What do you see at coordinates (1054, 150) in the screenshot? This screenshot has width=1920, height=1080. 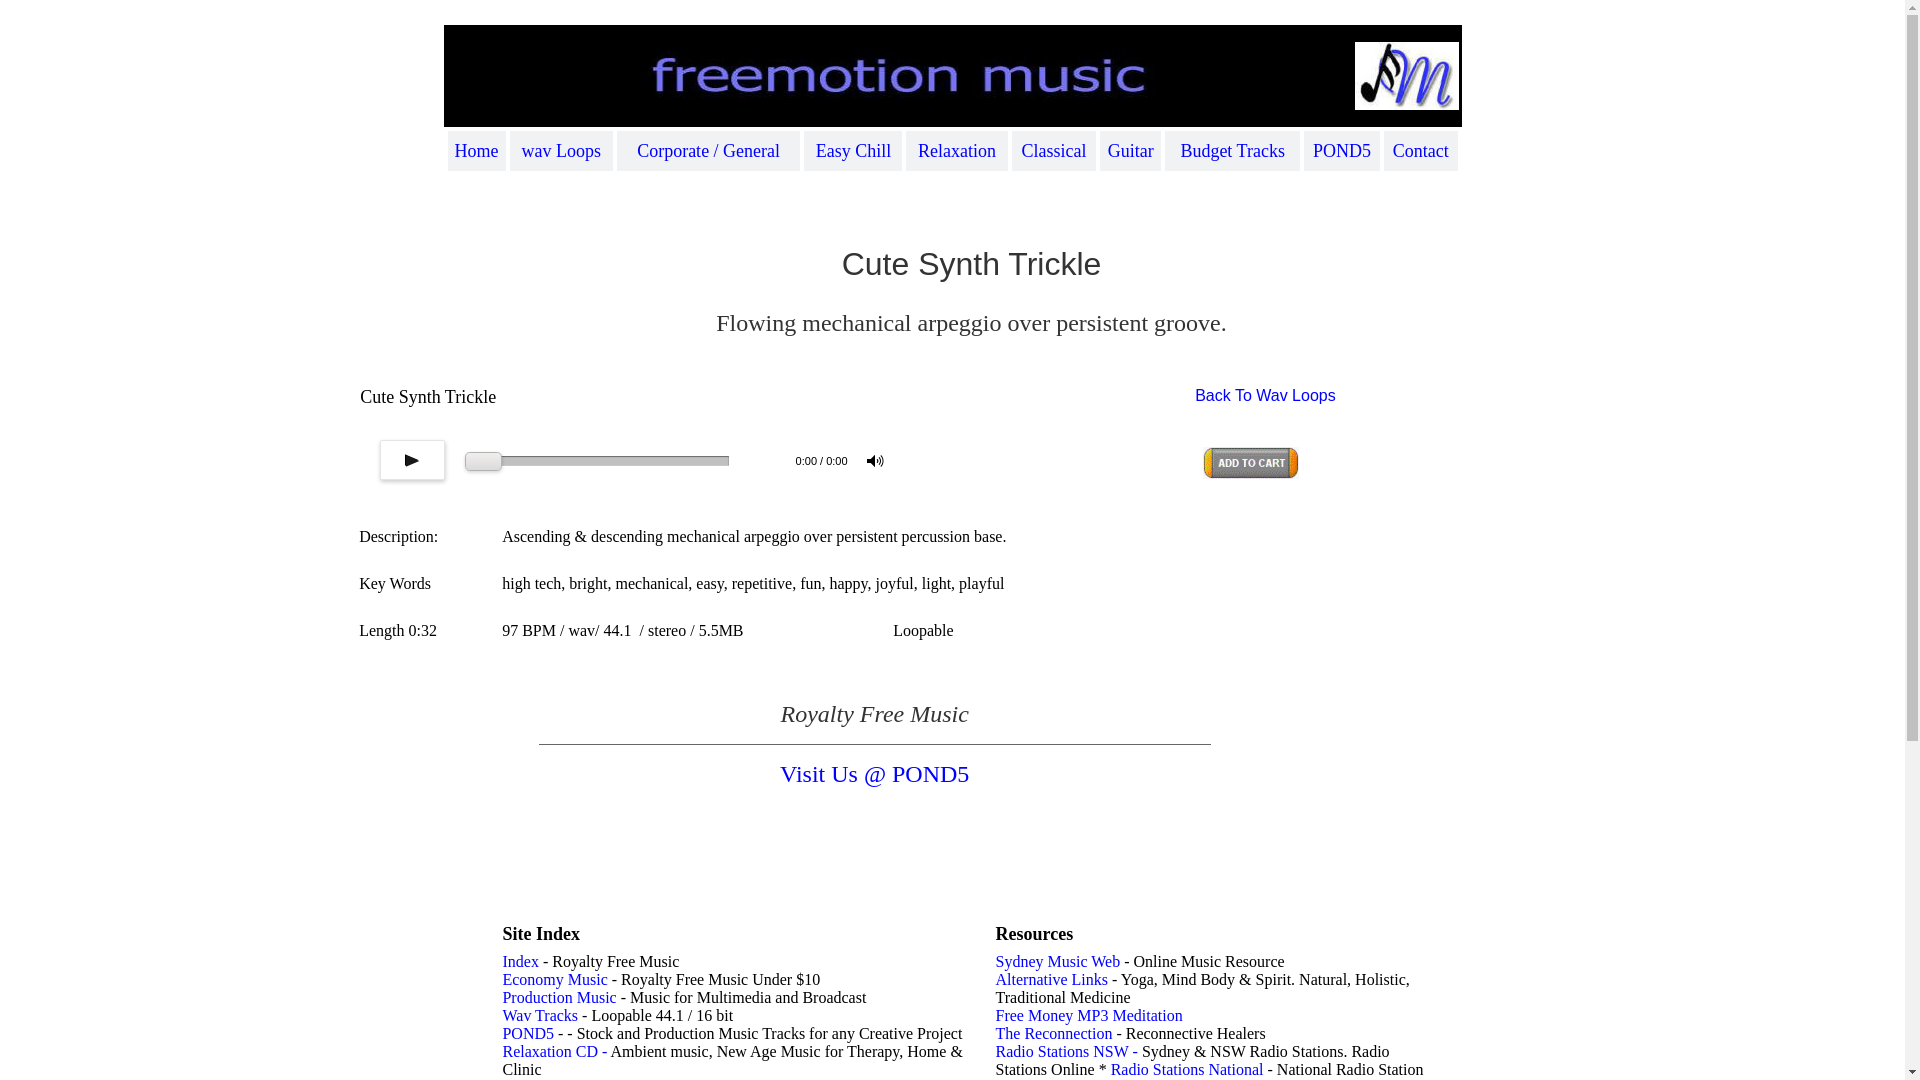 I see `Classical` at bounding box center [1054, 150].